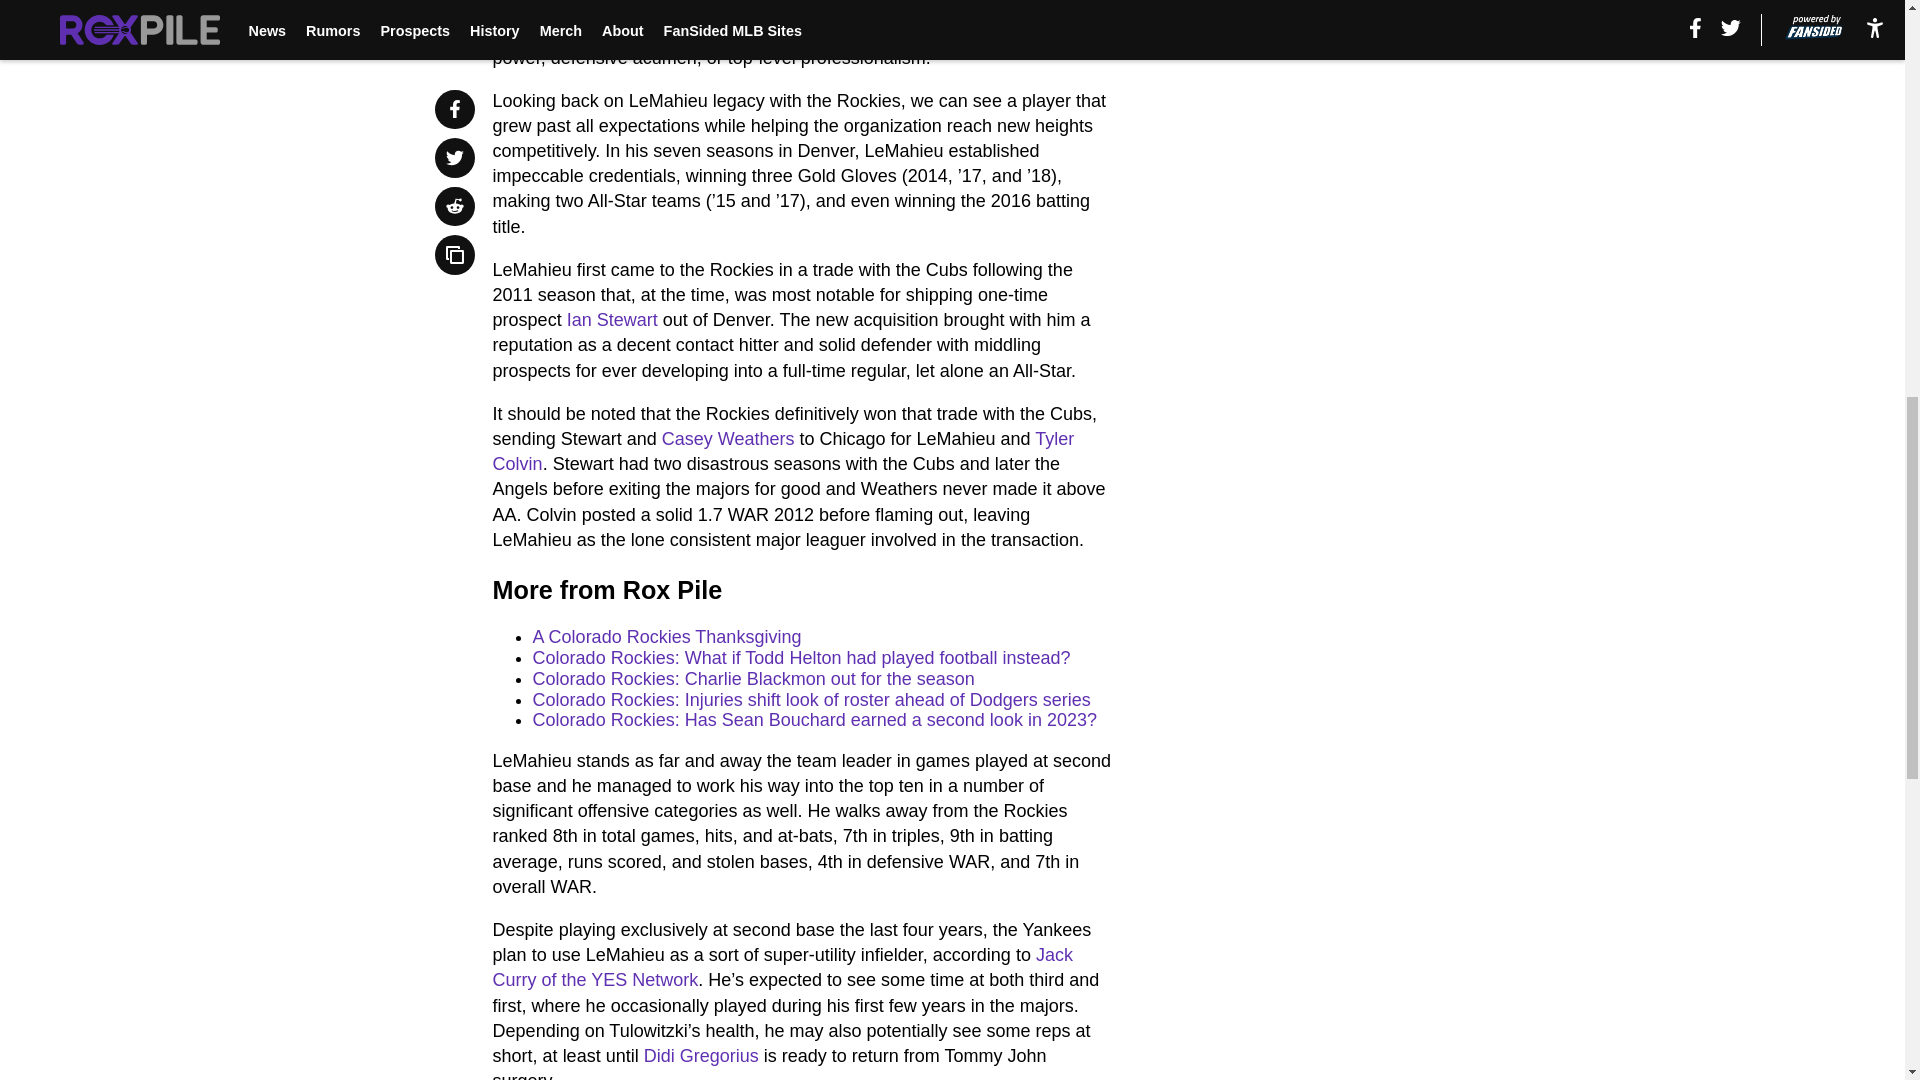  What do you see at coordinates (784, 451) in the screenshot?
I see `Tyler Colvin` at bounding box center [784, 451].